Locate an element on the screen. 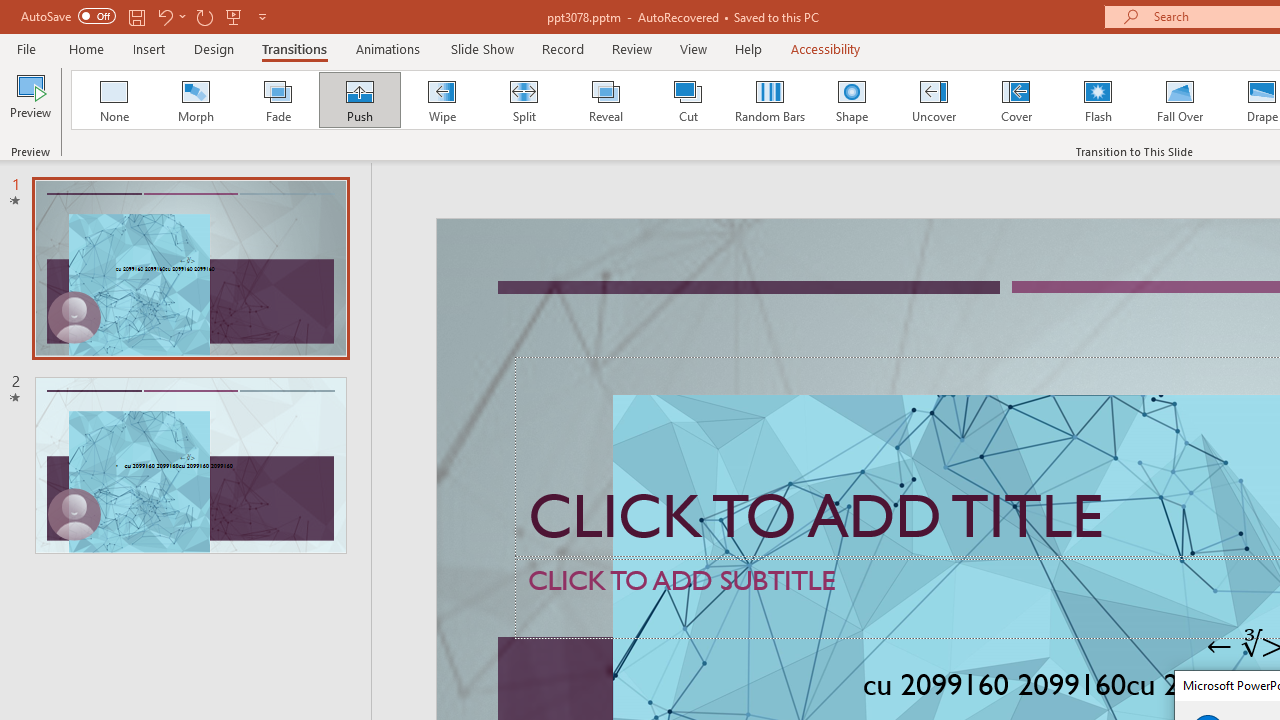 The width and height of the screenshot is (1280, 720). Cover is located at coordinates (1016, 100).